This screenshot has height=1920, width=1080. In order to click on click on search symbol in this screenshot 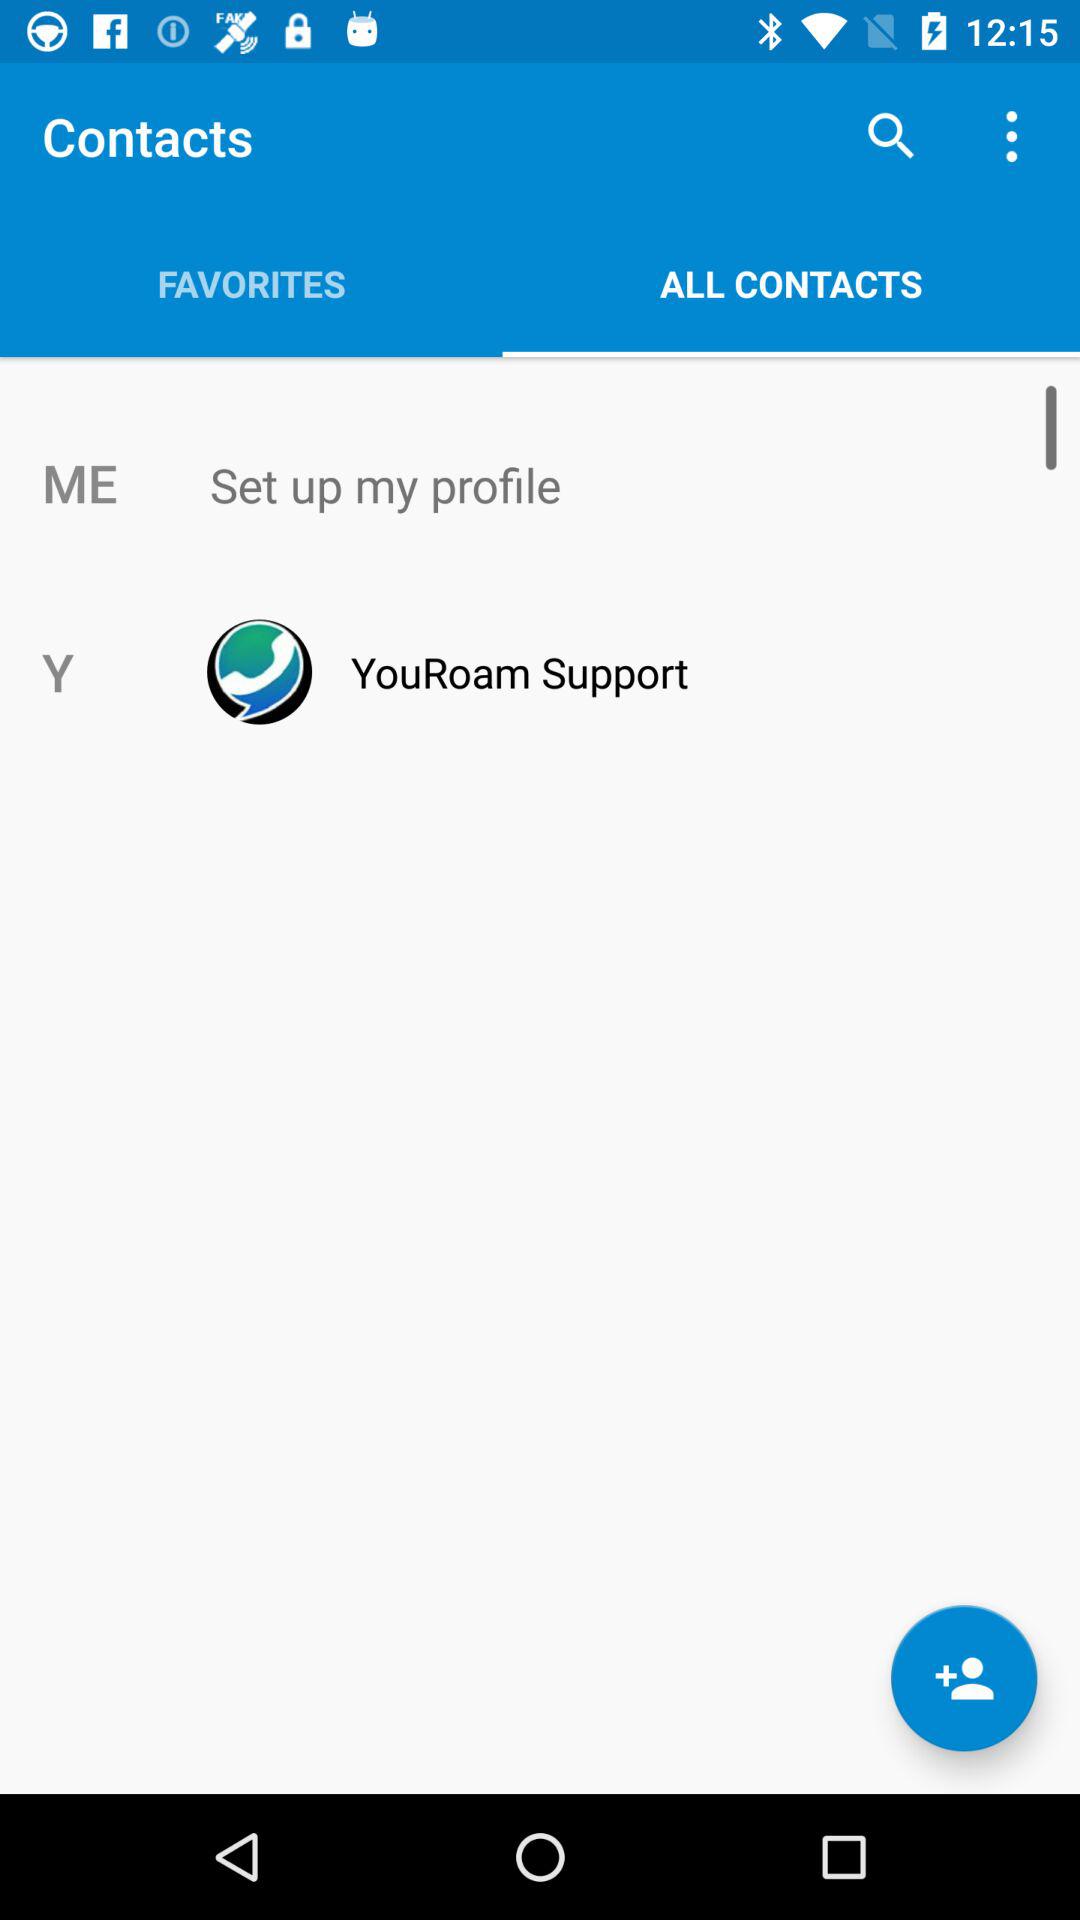, I will do `click(890, 136)`.